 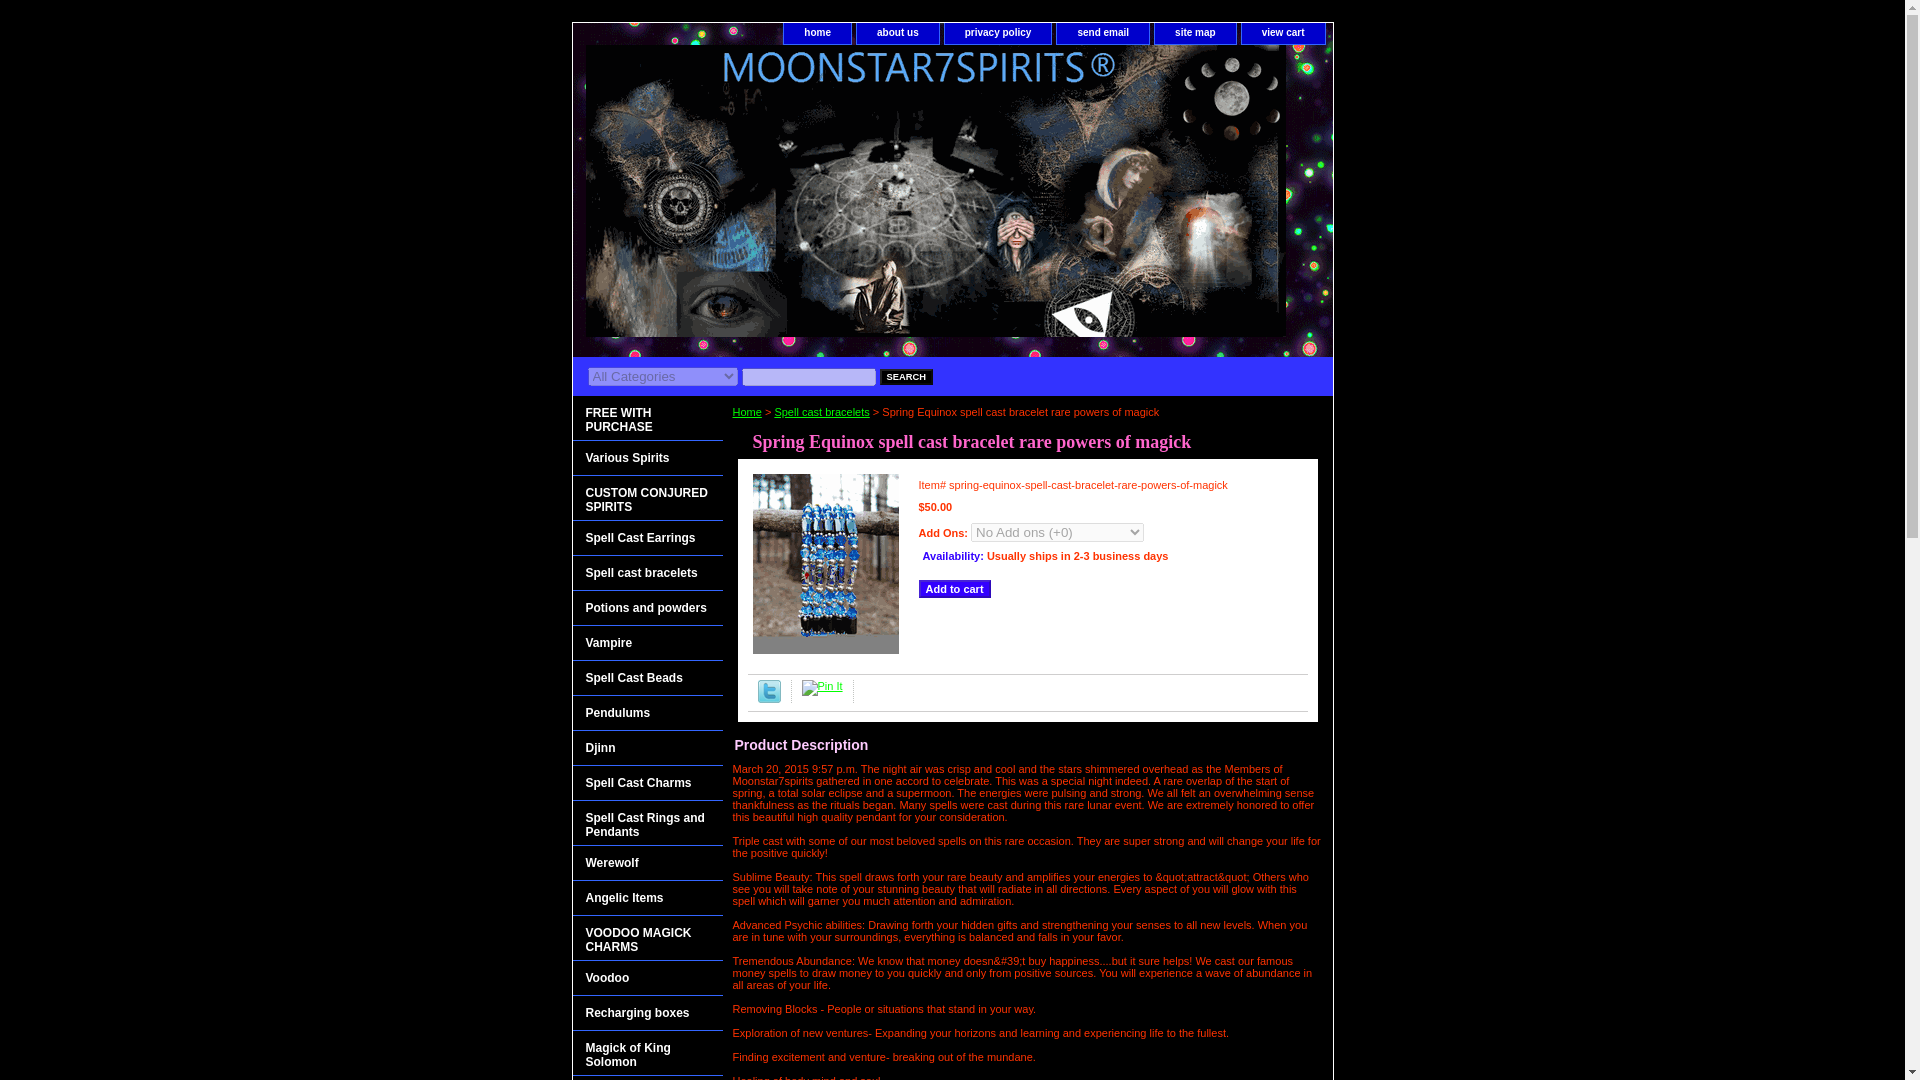 What do you see at coordinates (646, 608) in the screenshot?
I see `Potions and powders ` at bounding box center [646, 608].